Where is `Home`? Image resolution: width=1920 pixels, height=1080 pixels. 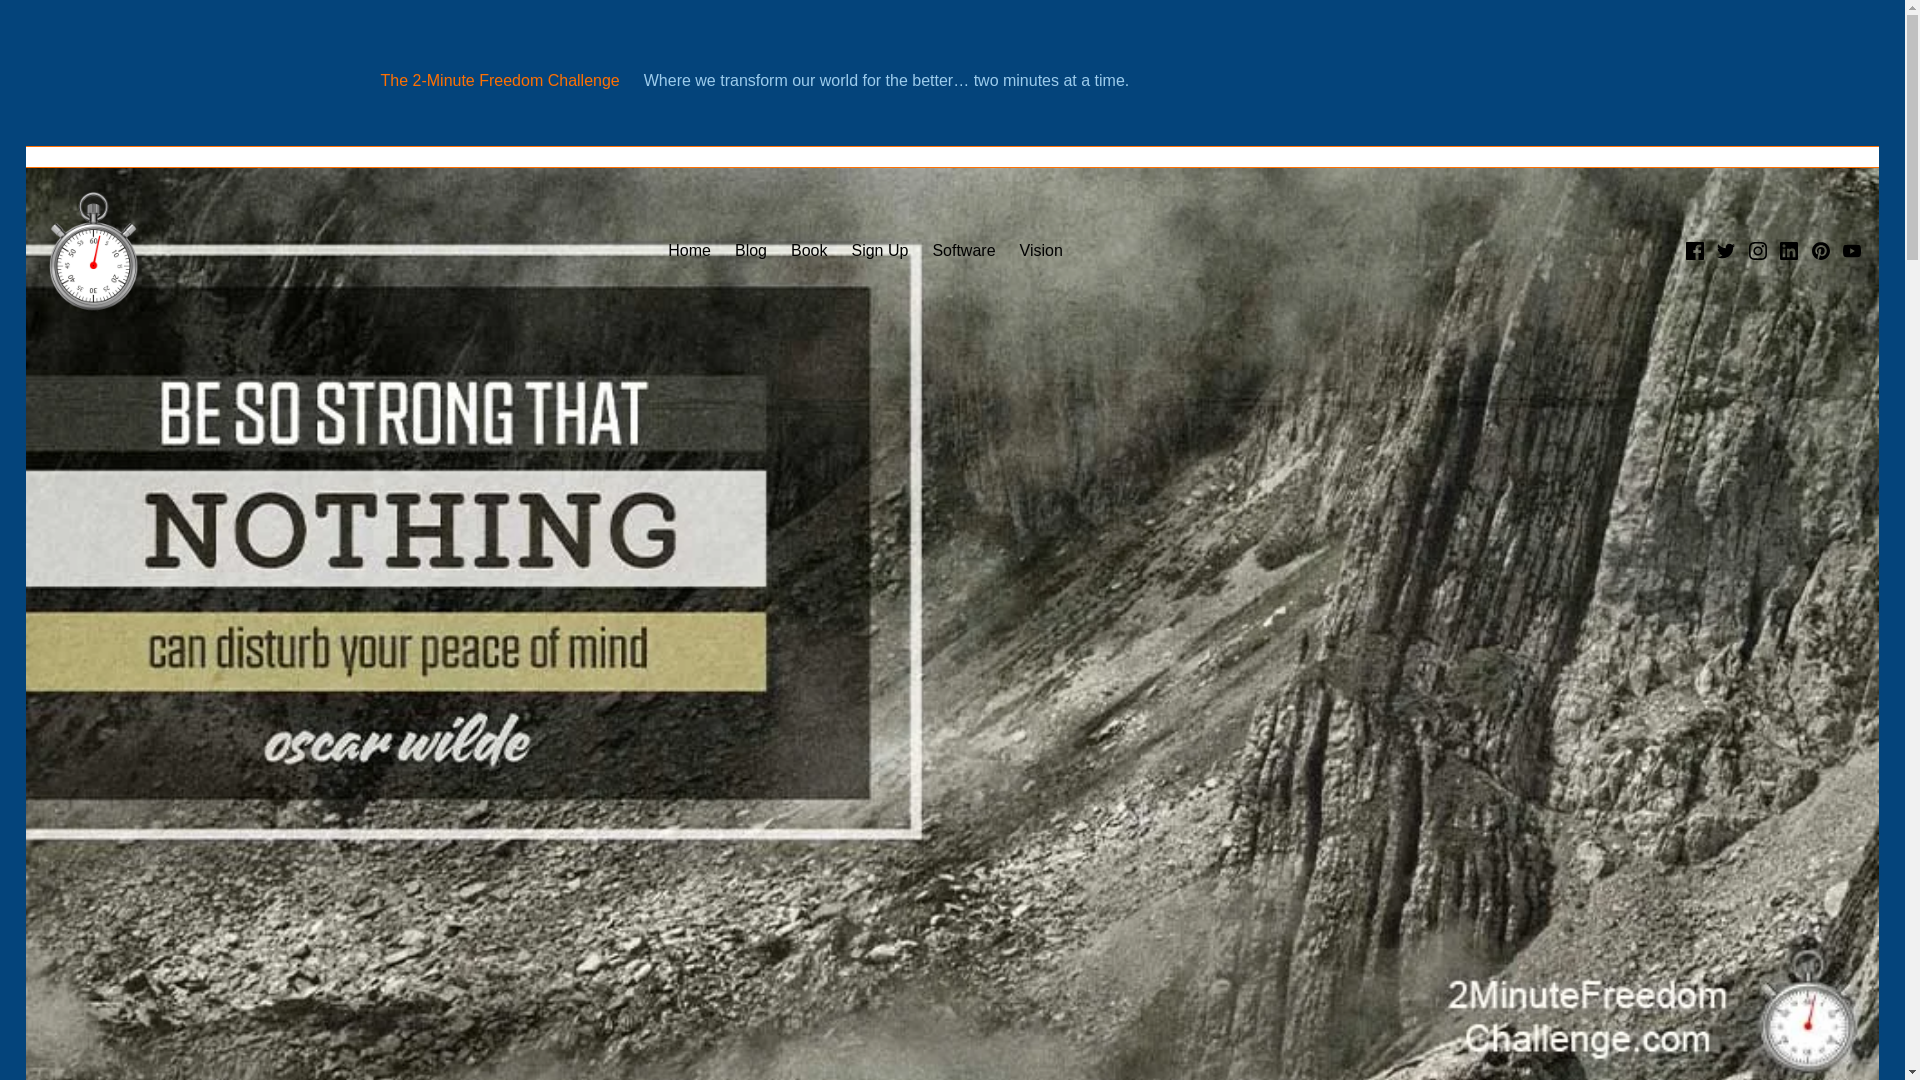 Home is located at coordinates (689, 250).